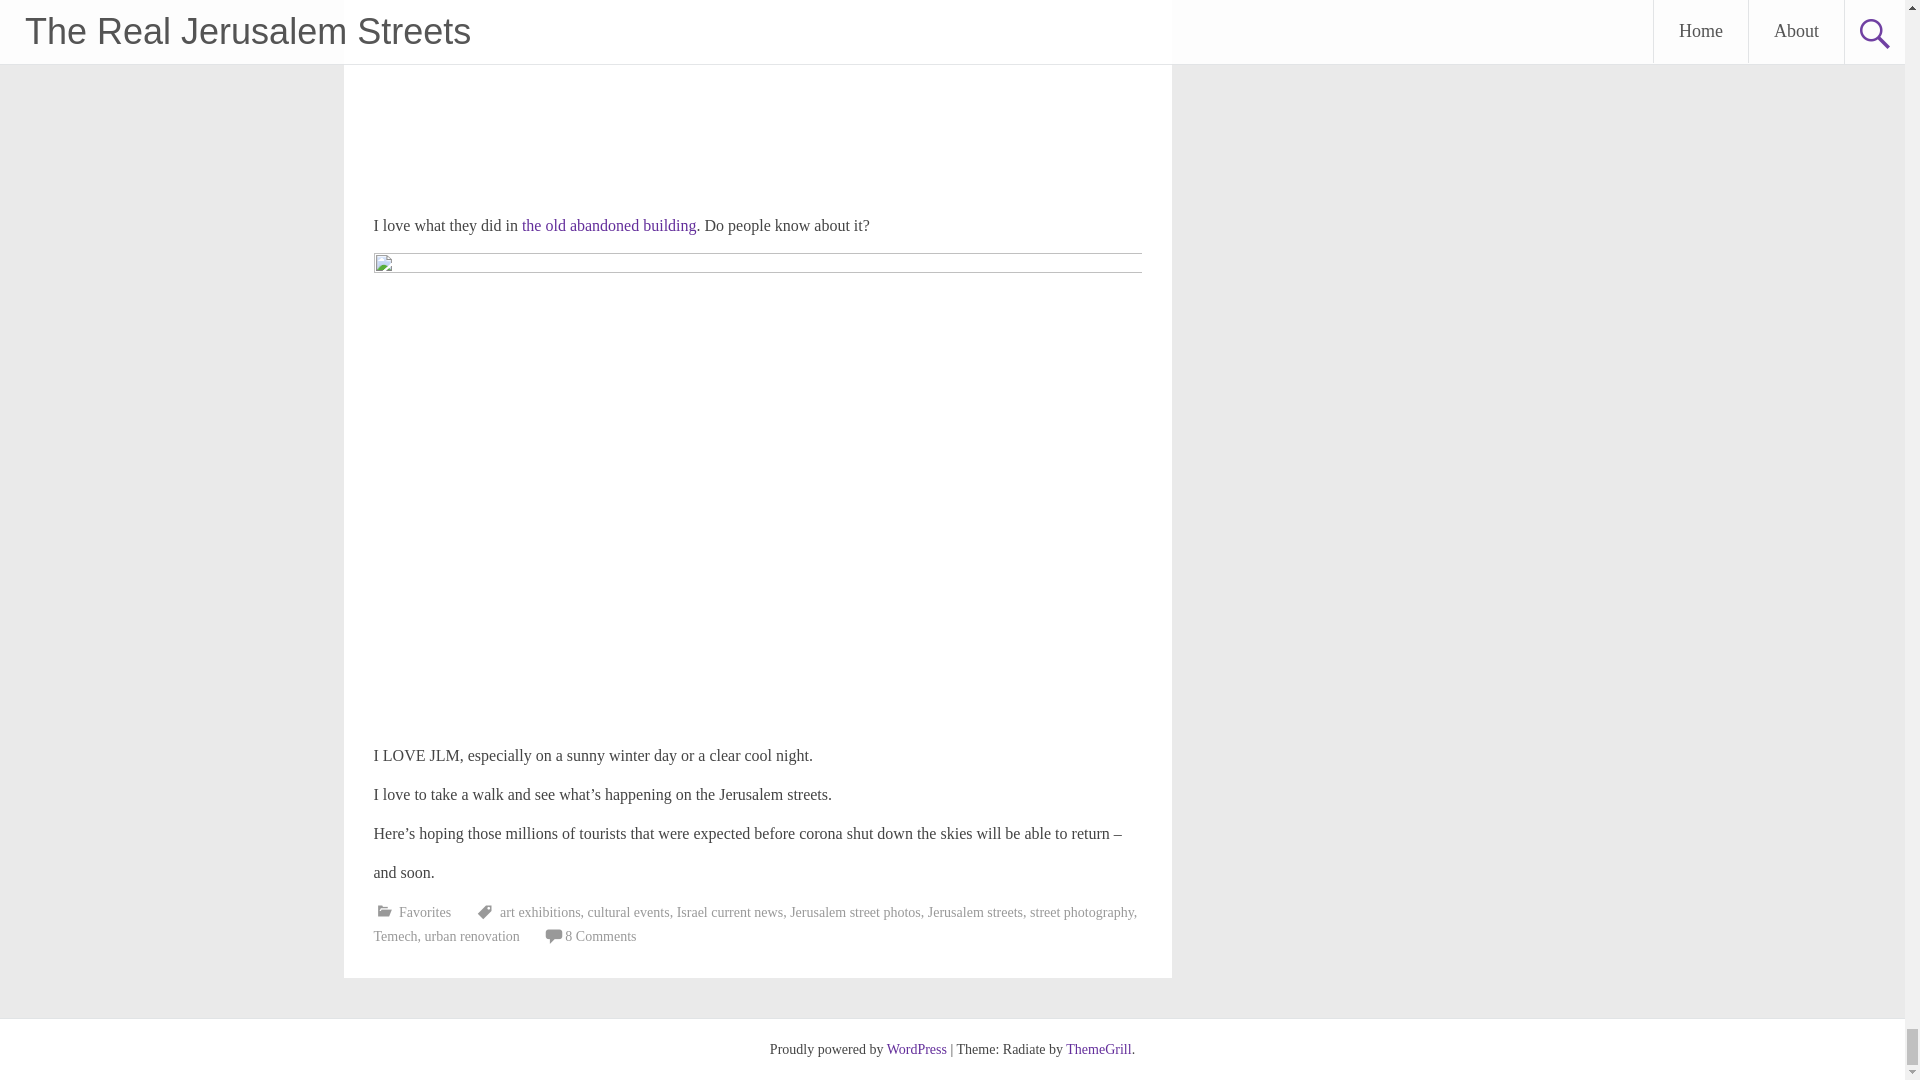 The width and height of the screenshot is (1920, 1080). Describe the element at coordinates (425, 912) in the screenshot. I see `Favorites` at that location.